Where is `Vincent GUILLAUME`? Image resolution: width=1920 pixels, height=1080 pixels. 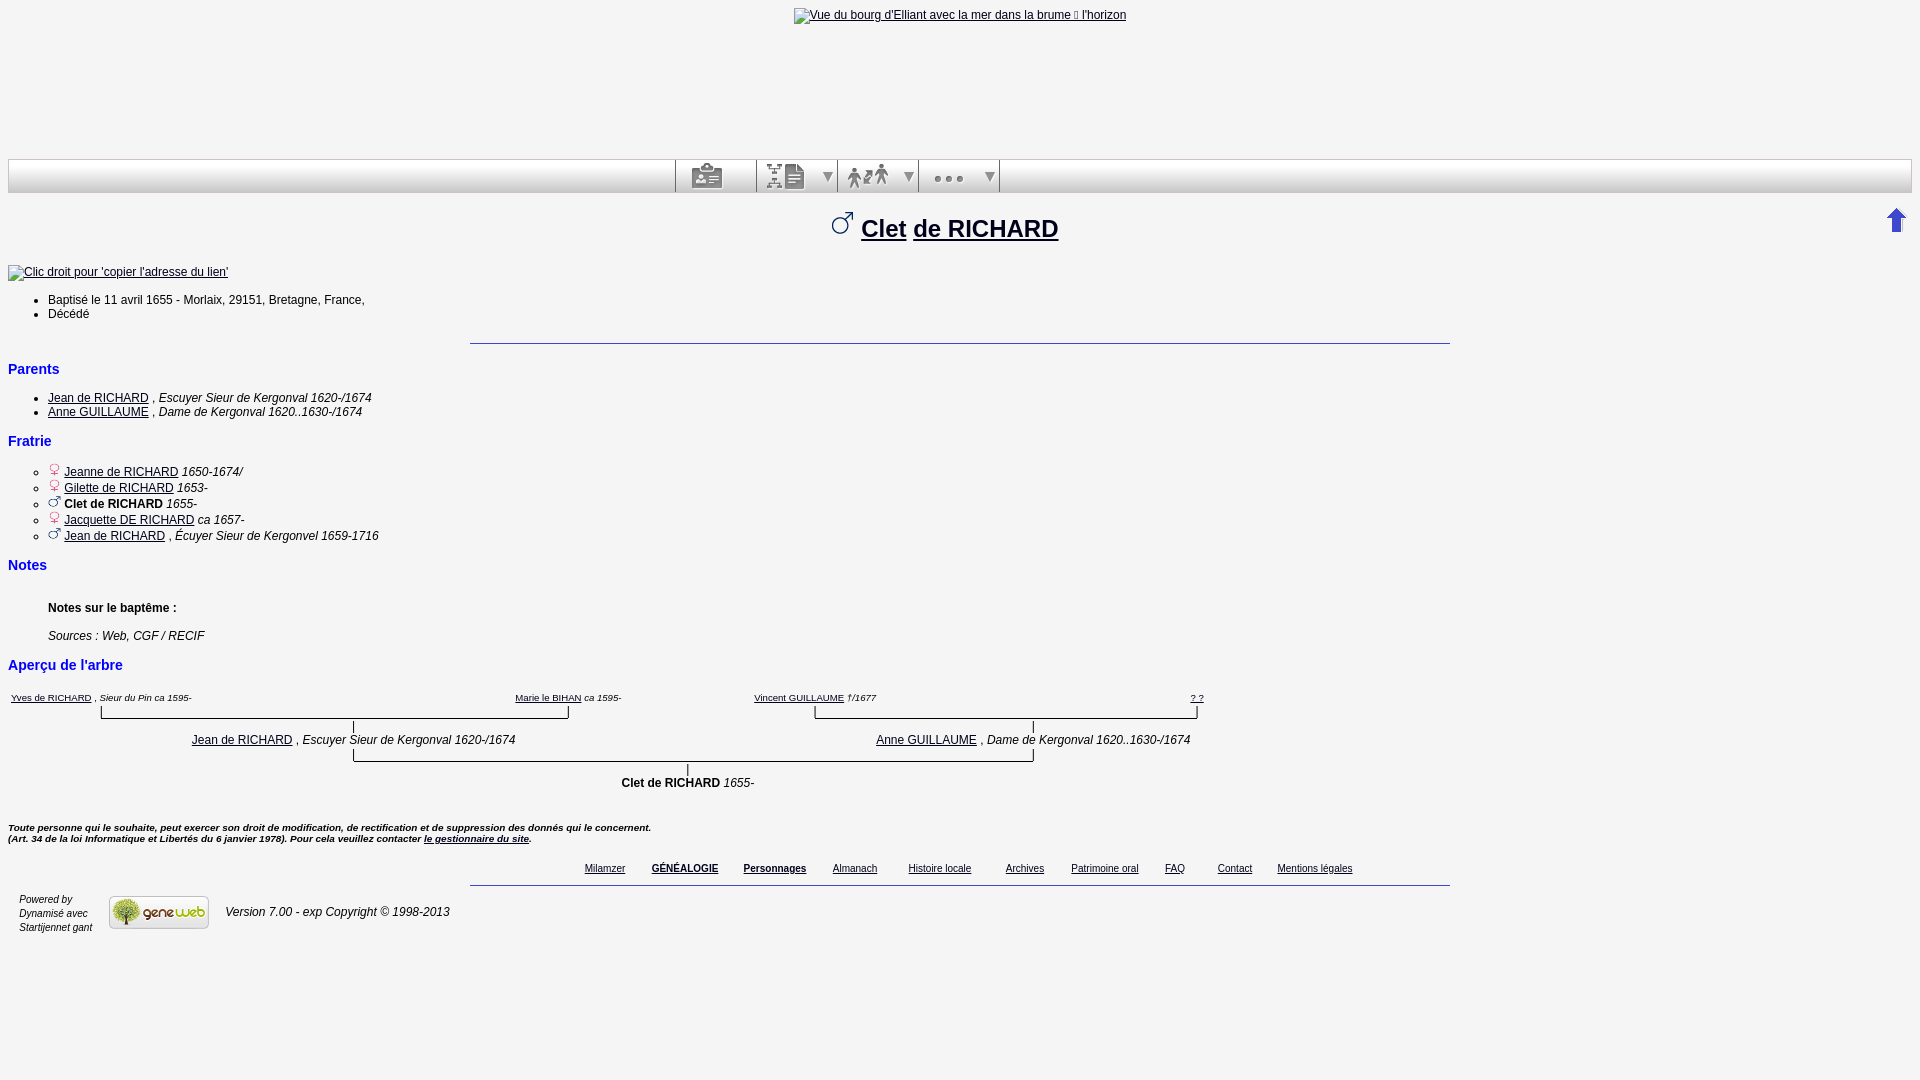 Vincent GUILLAUME is located at coordinates (799, 698).